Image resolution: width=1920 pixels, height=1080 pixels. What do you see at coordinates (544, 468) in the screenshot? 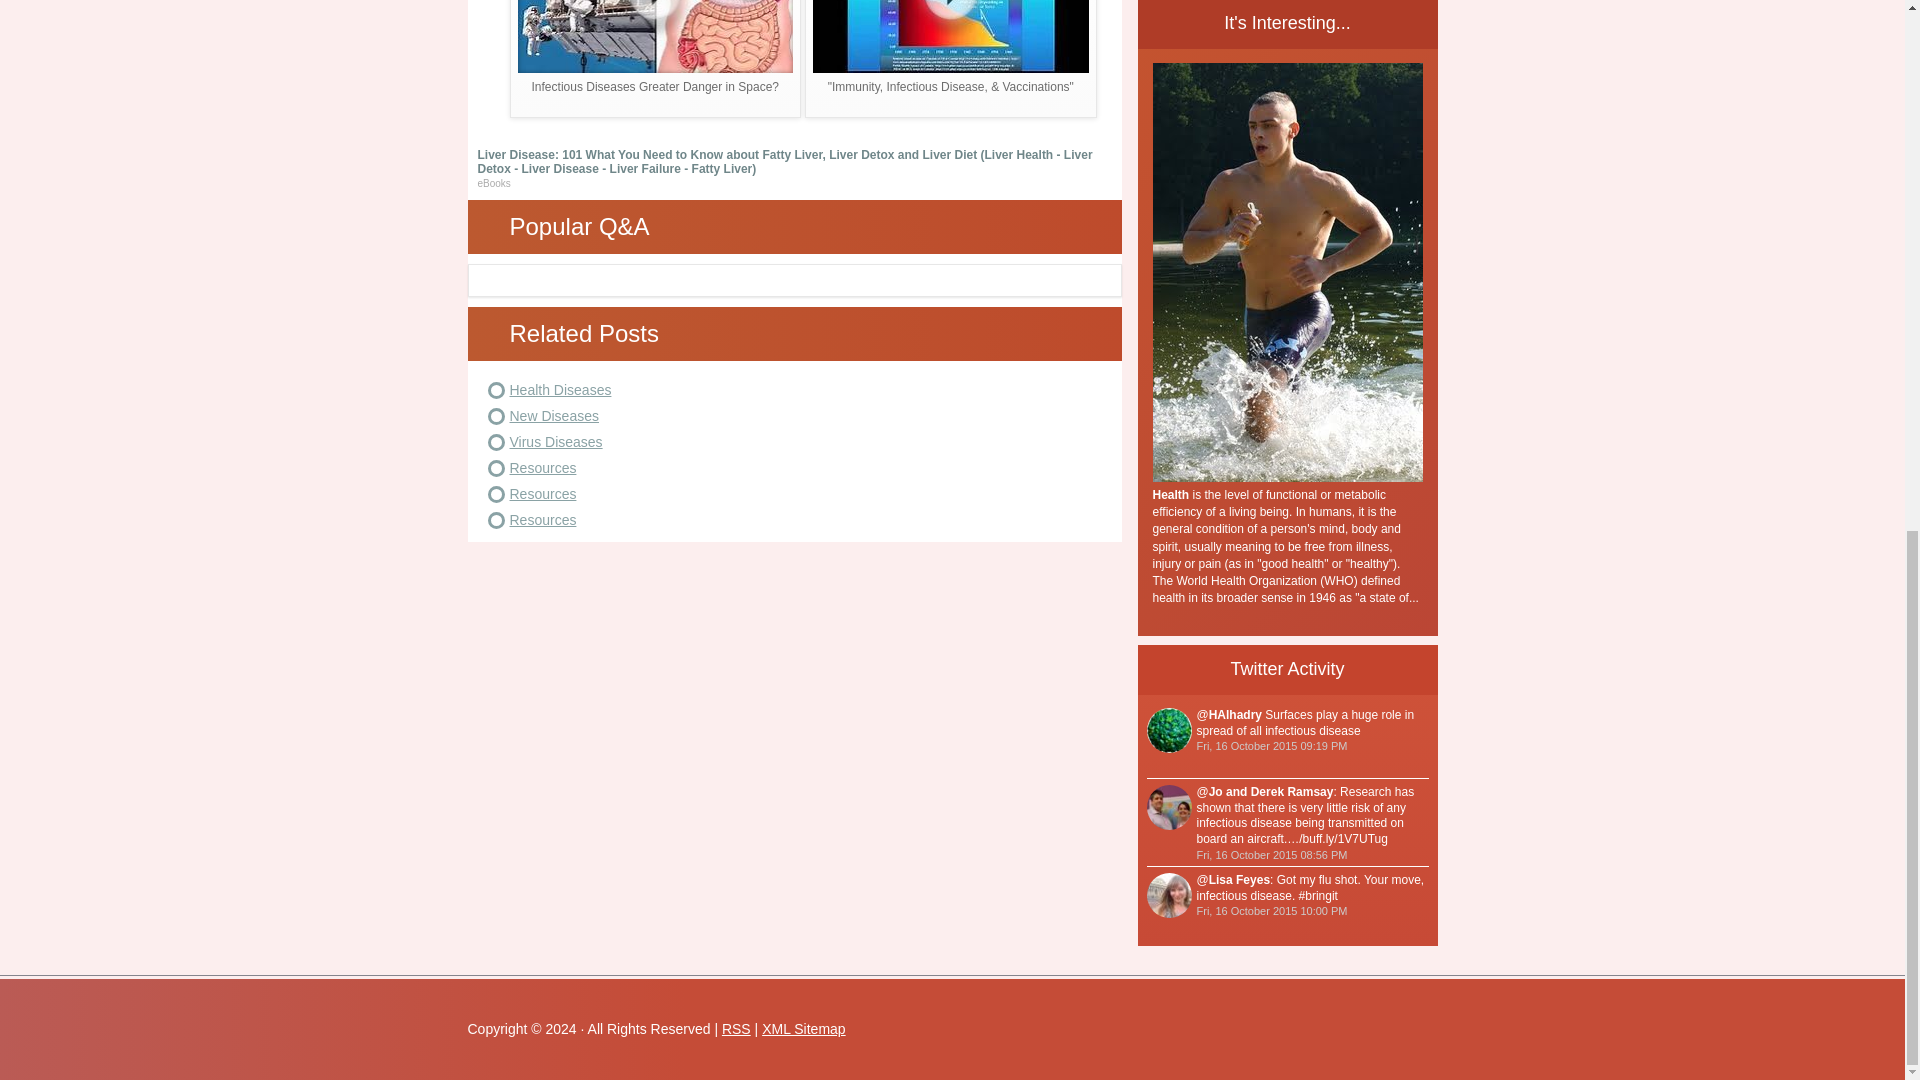
I see `Resources` at bounding box center [544, 468].